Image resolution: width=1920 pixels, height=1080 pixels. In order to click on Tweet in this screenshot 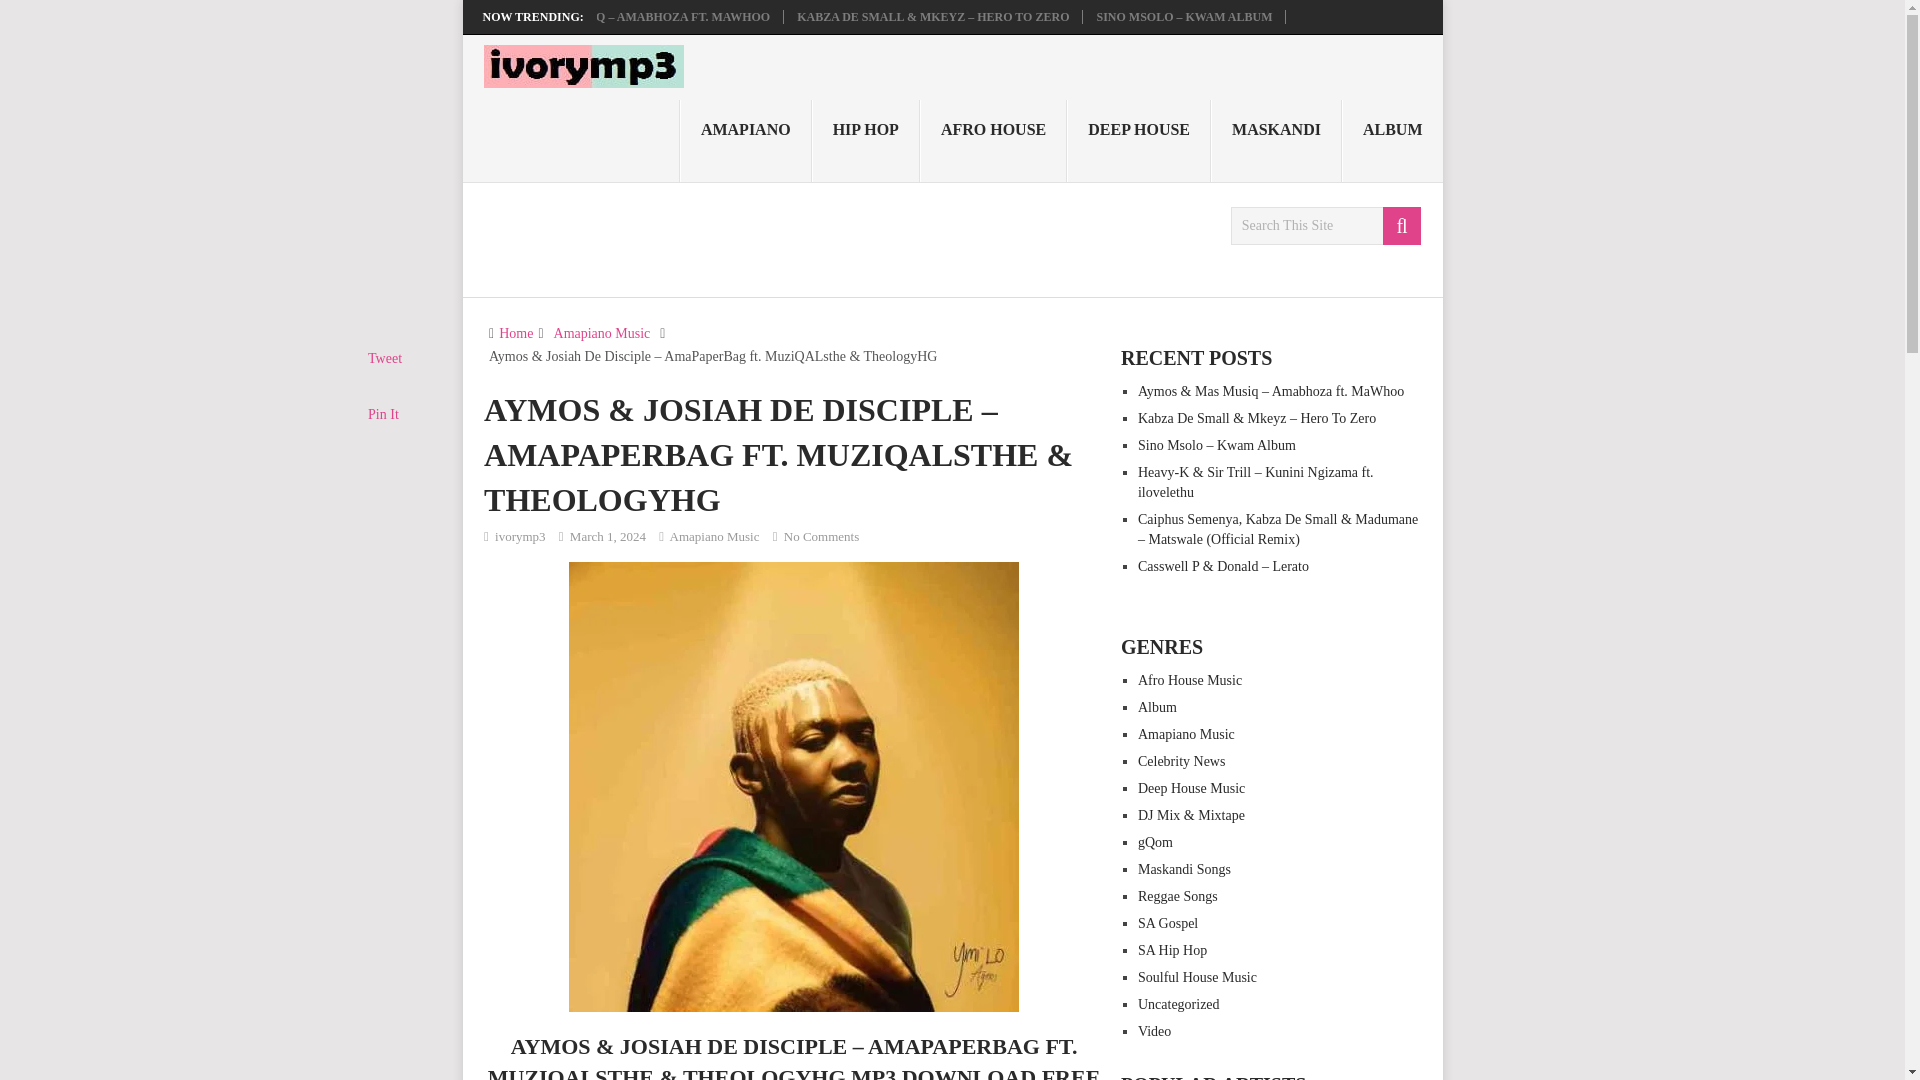, I will do `click(384, 358)`.